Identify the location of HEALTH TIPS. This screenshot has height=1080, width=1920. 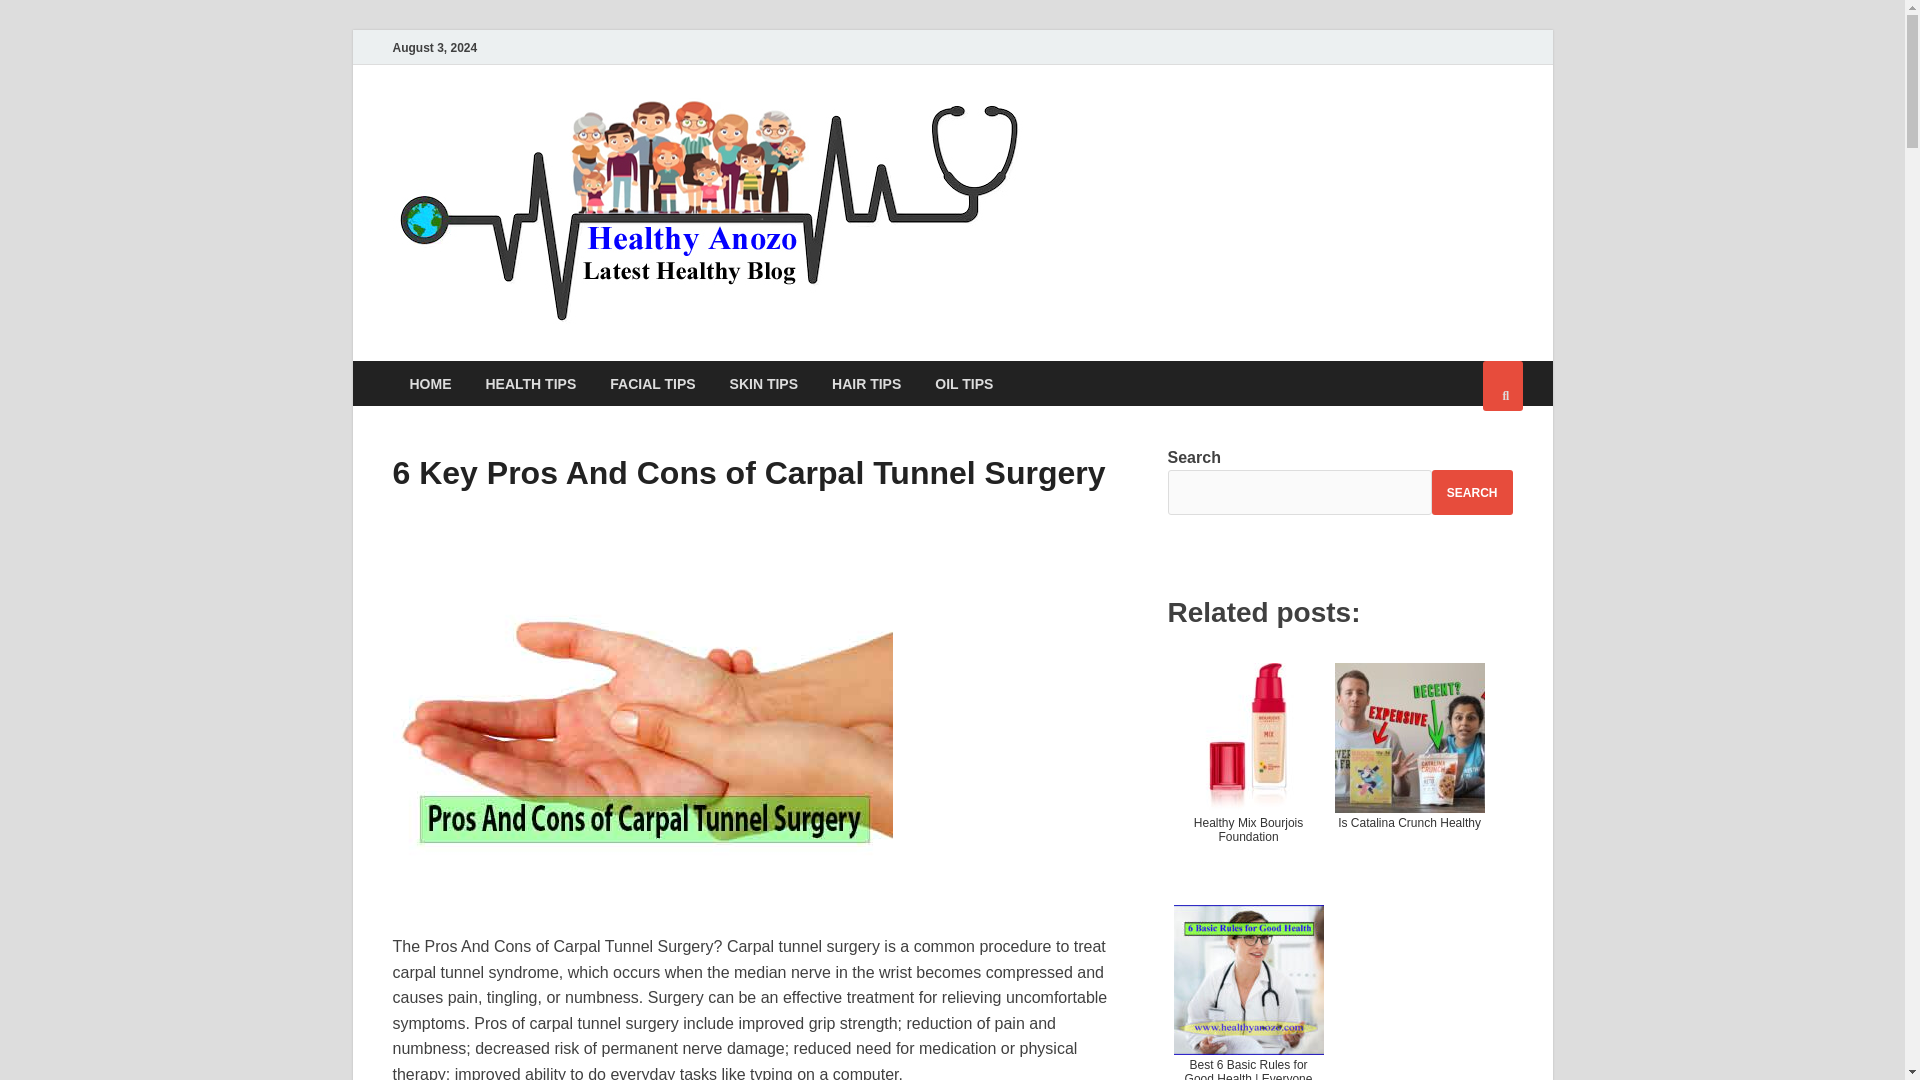
(530, 383).